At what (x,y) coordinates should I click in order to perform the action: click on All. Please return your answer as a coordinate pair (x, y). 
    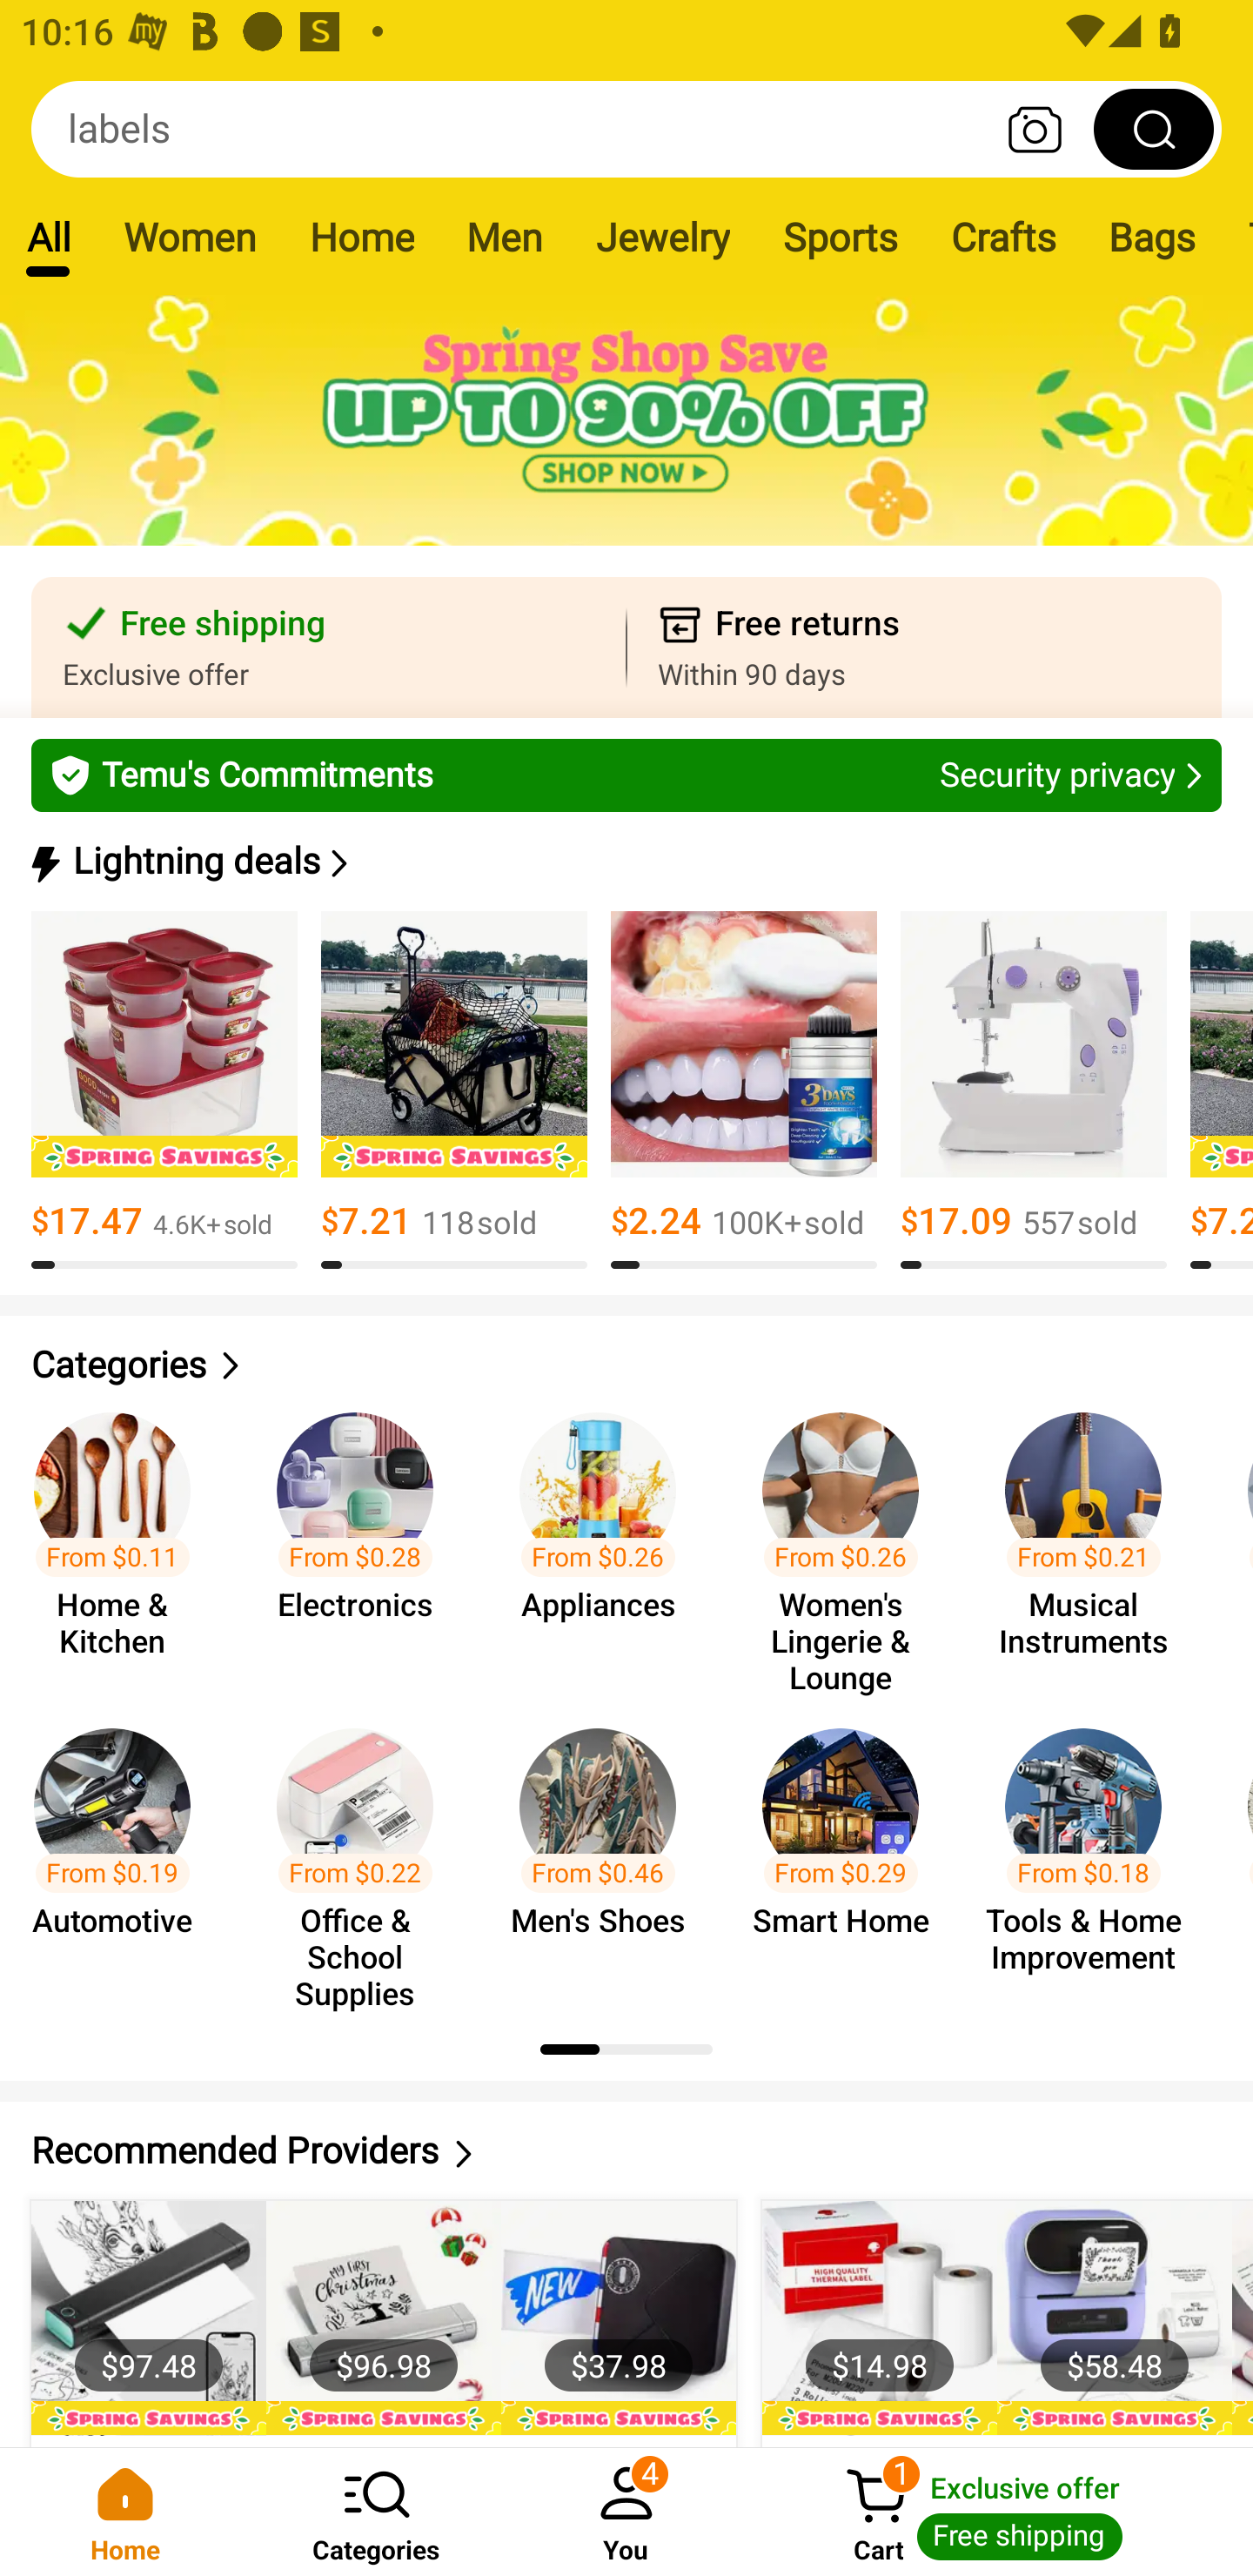
    Looking at the image, I should click on (48, 237).